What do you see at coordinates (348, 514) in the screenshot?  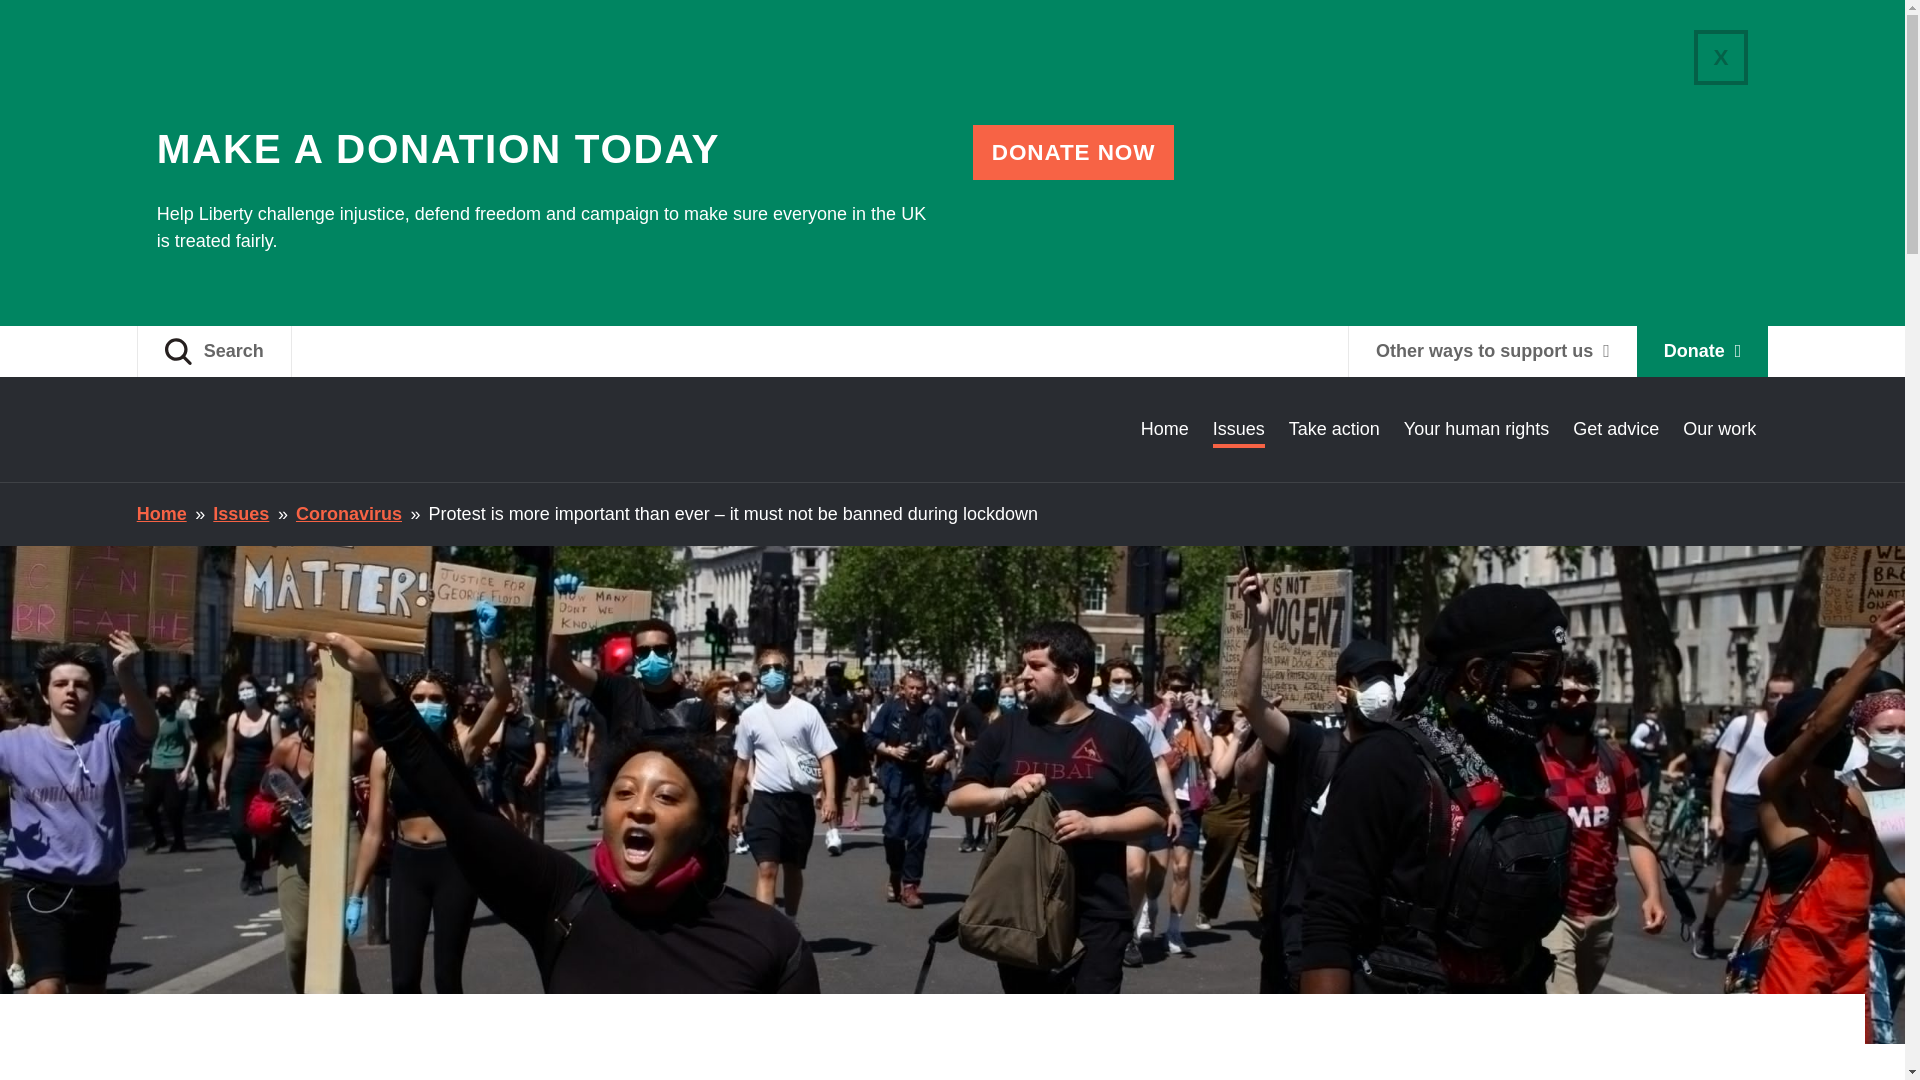 I see `Coronavirus` at bounding box center [348, 514].